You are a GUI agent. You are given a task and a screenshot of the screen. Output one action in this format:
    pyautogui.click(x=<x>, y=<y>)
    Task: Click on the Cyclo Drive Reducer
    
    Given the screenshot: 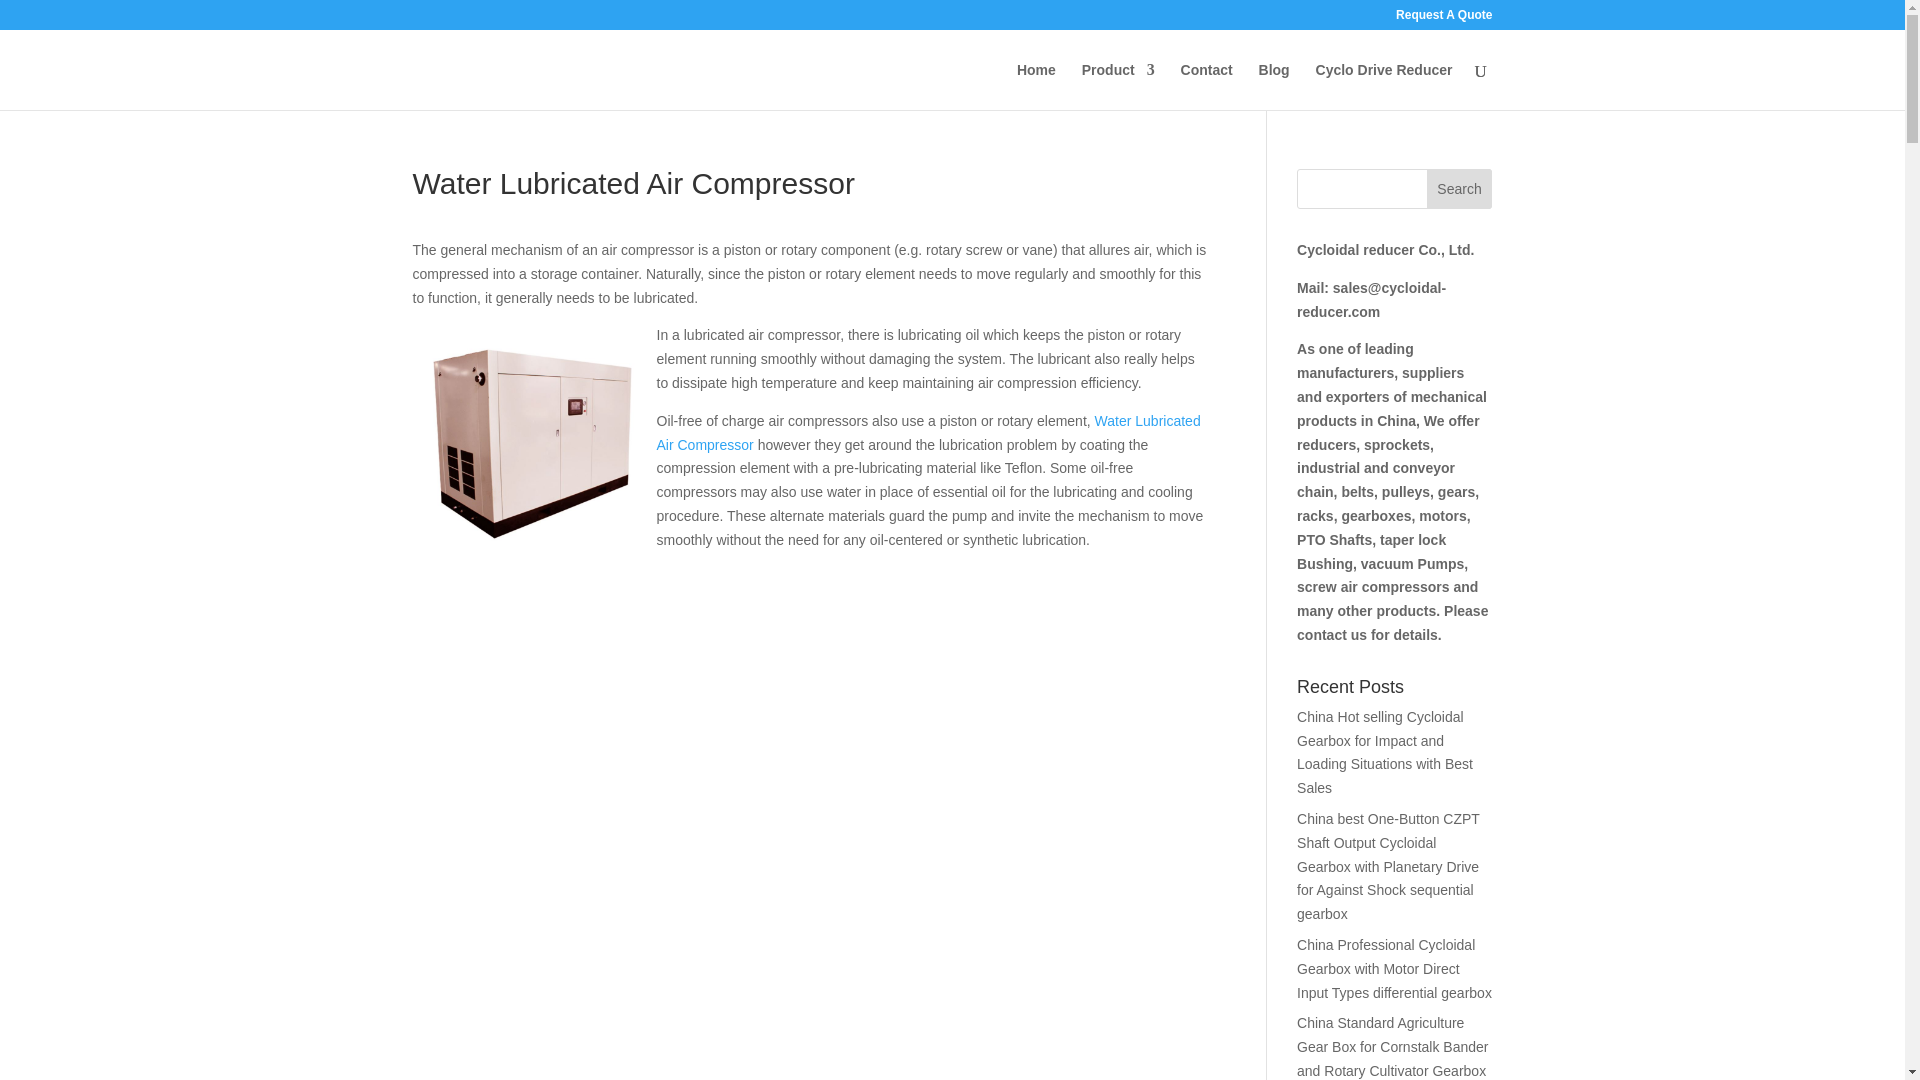 What is the action you would take?
    pyautogui.click(x=1384, y=86)
    